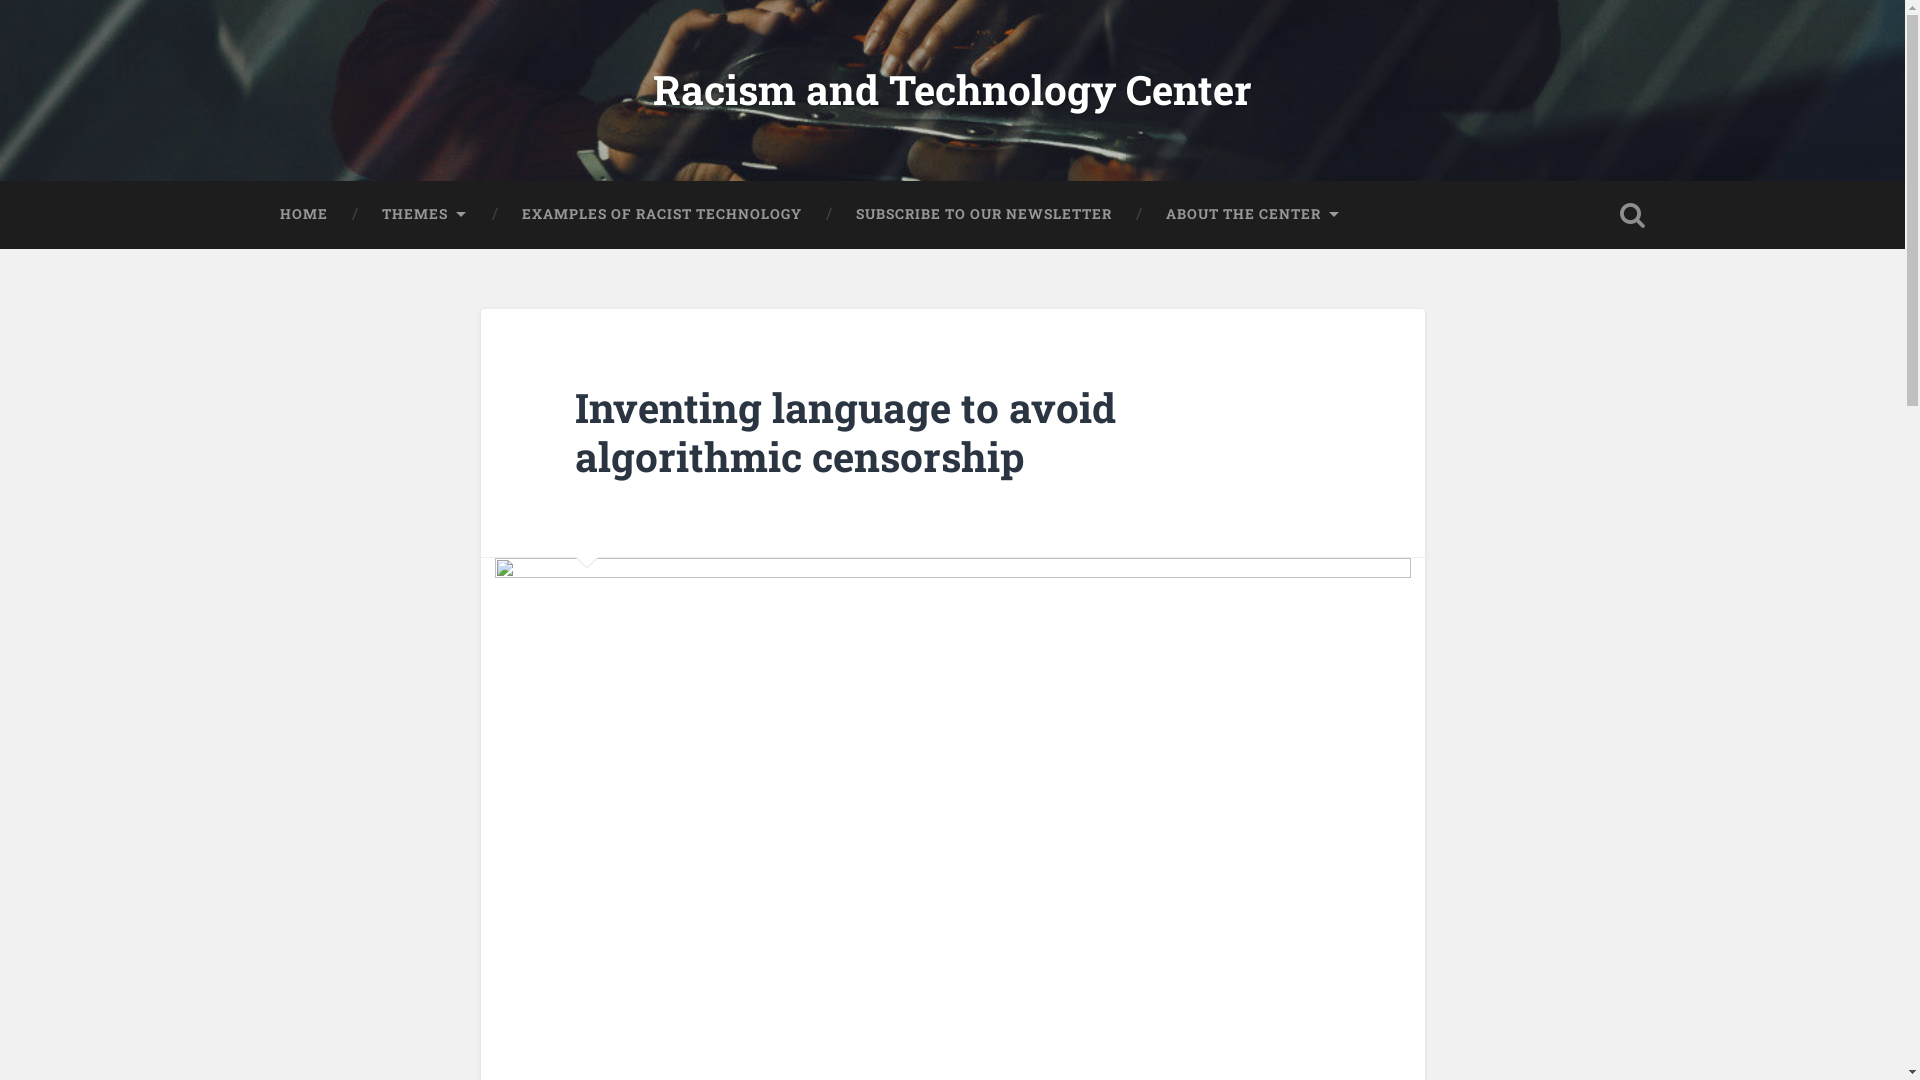 The height and width of the screenshot is (1080, 1920). I want to click on EXAMPLES OF RACIST TECHNOLOGY, so click(660, 214).